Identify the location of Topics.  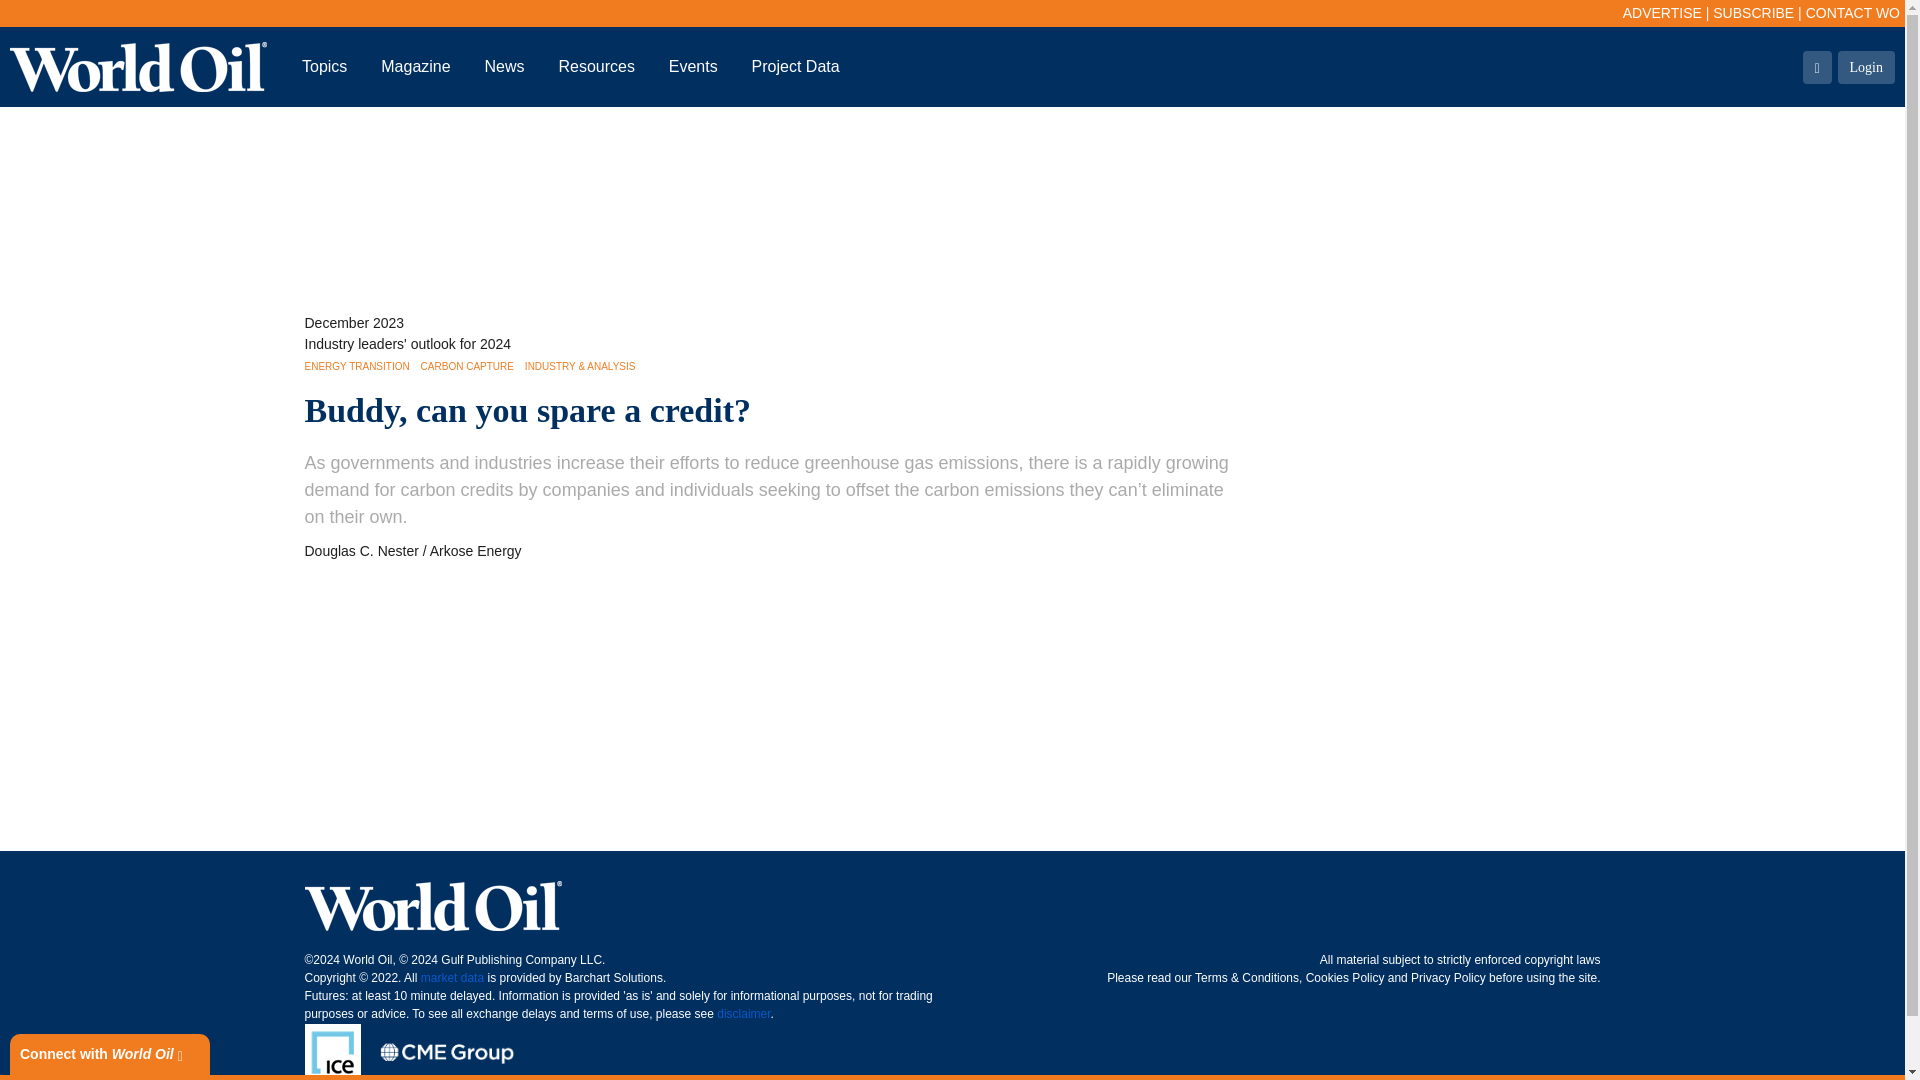
(324, 66).